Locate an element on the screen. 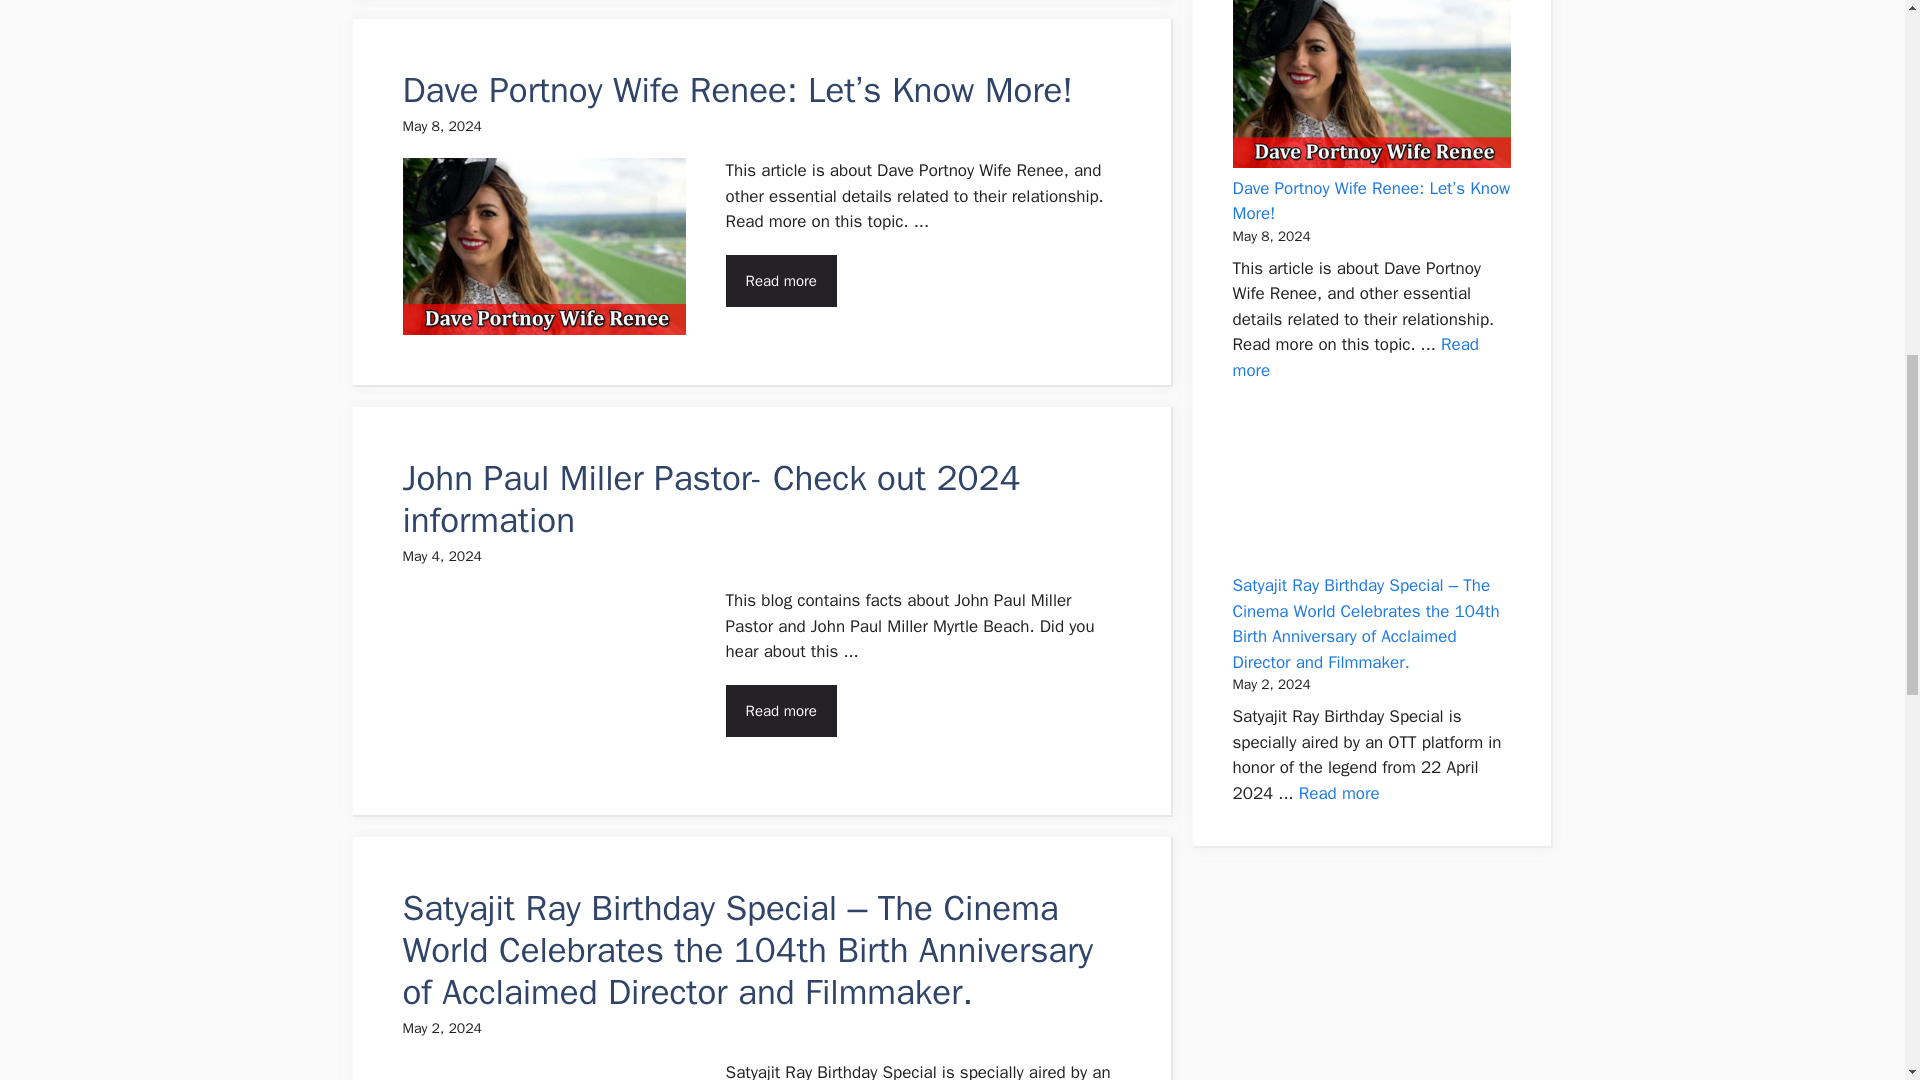  Read more is located at coordinates (781, 280).